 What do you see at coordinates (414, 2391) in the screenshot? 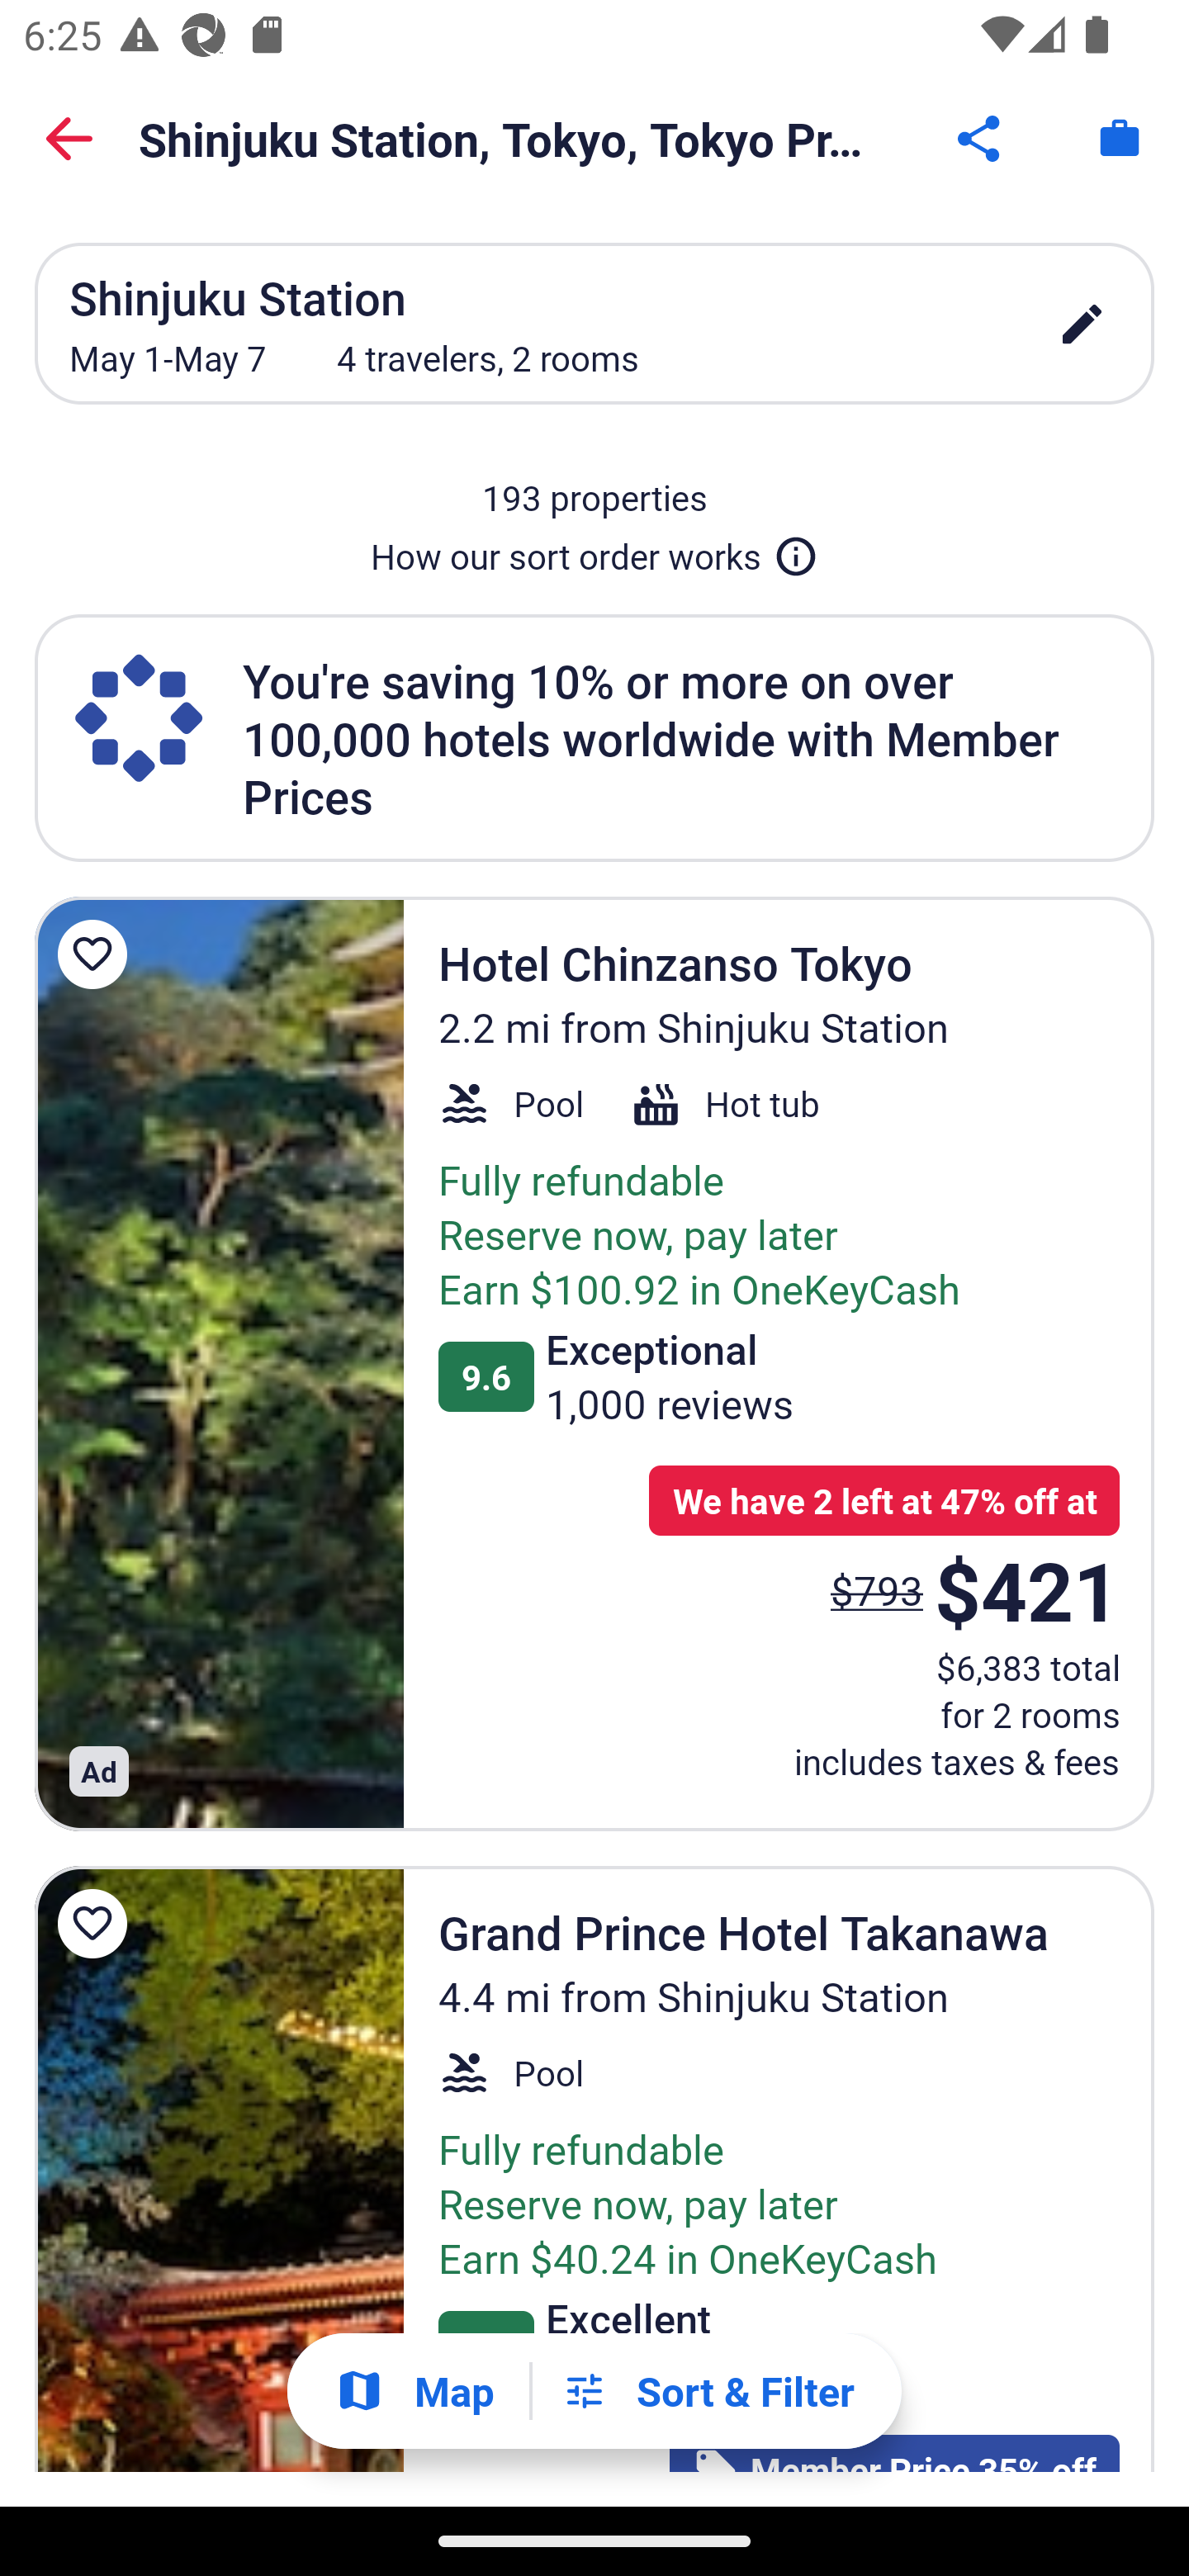
I see `Show map Map Show map Button` at bounding box center [414, 2391].